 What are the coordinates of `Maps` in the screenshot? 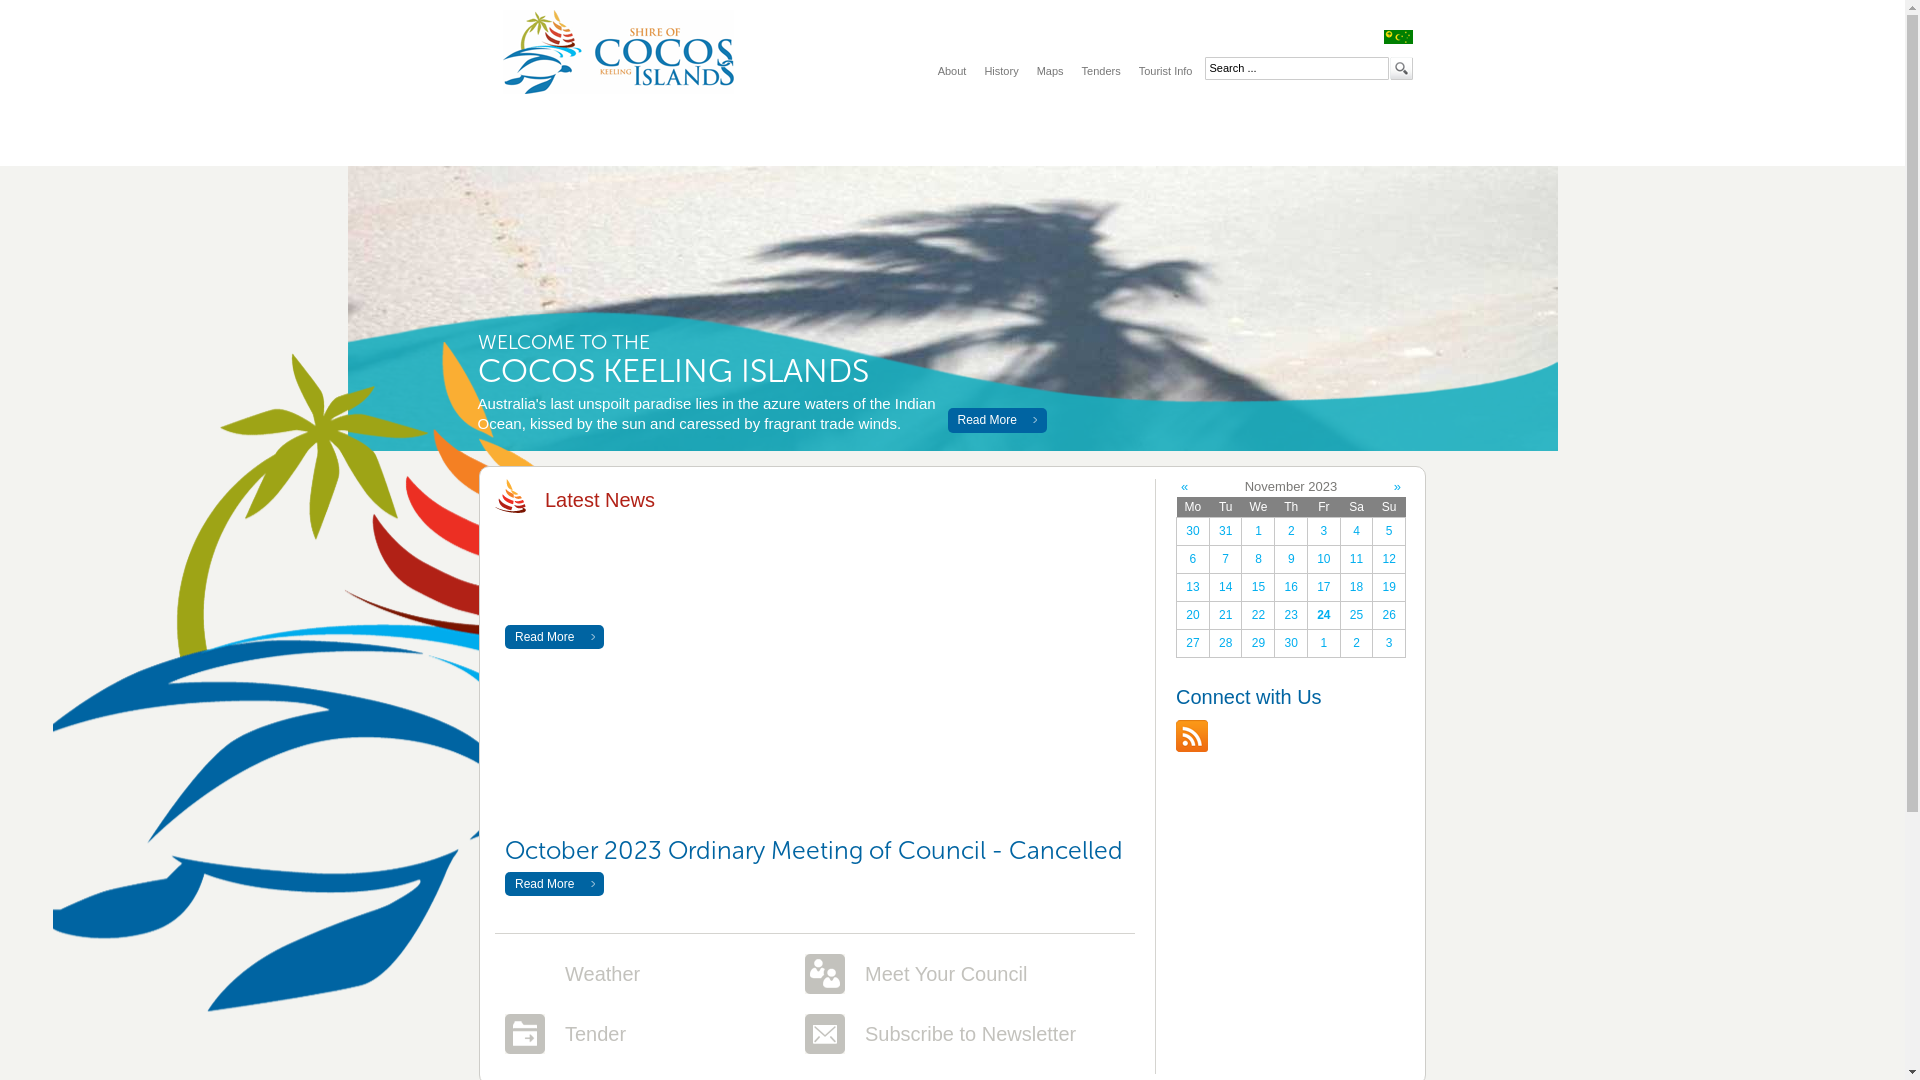 It's located at (1050, 71).